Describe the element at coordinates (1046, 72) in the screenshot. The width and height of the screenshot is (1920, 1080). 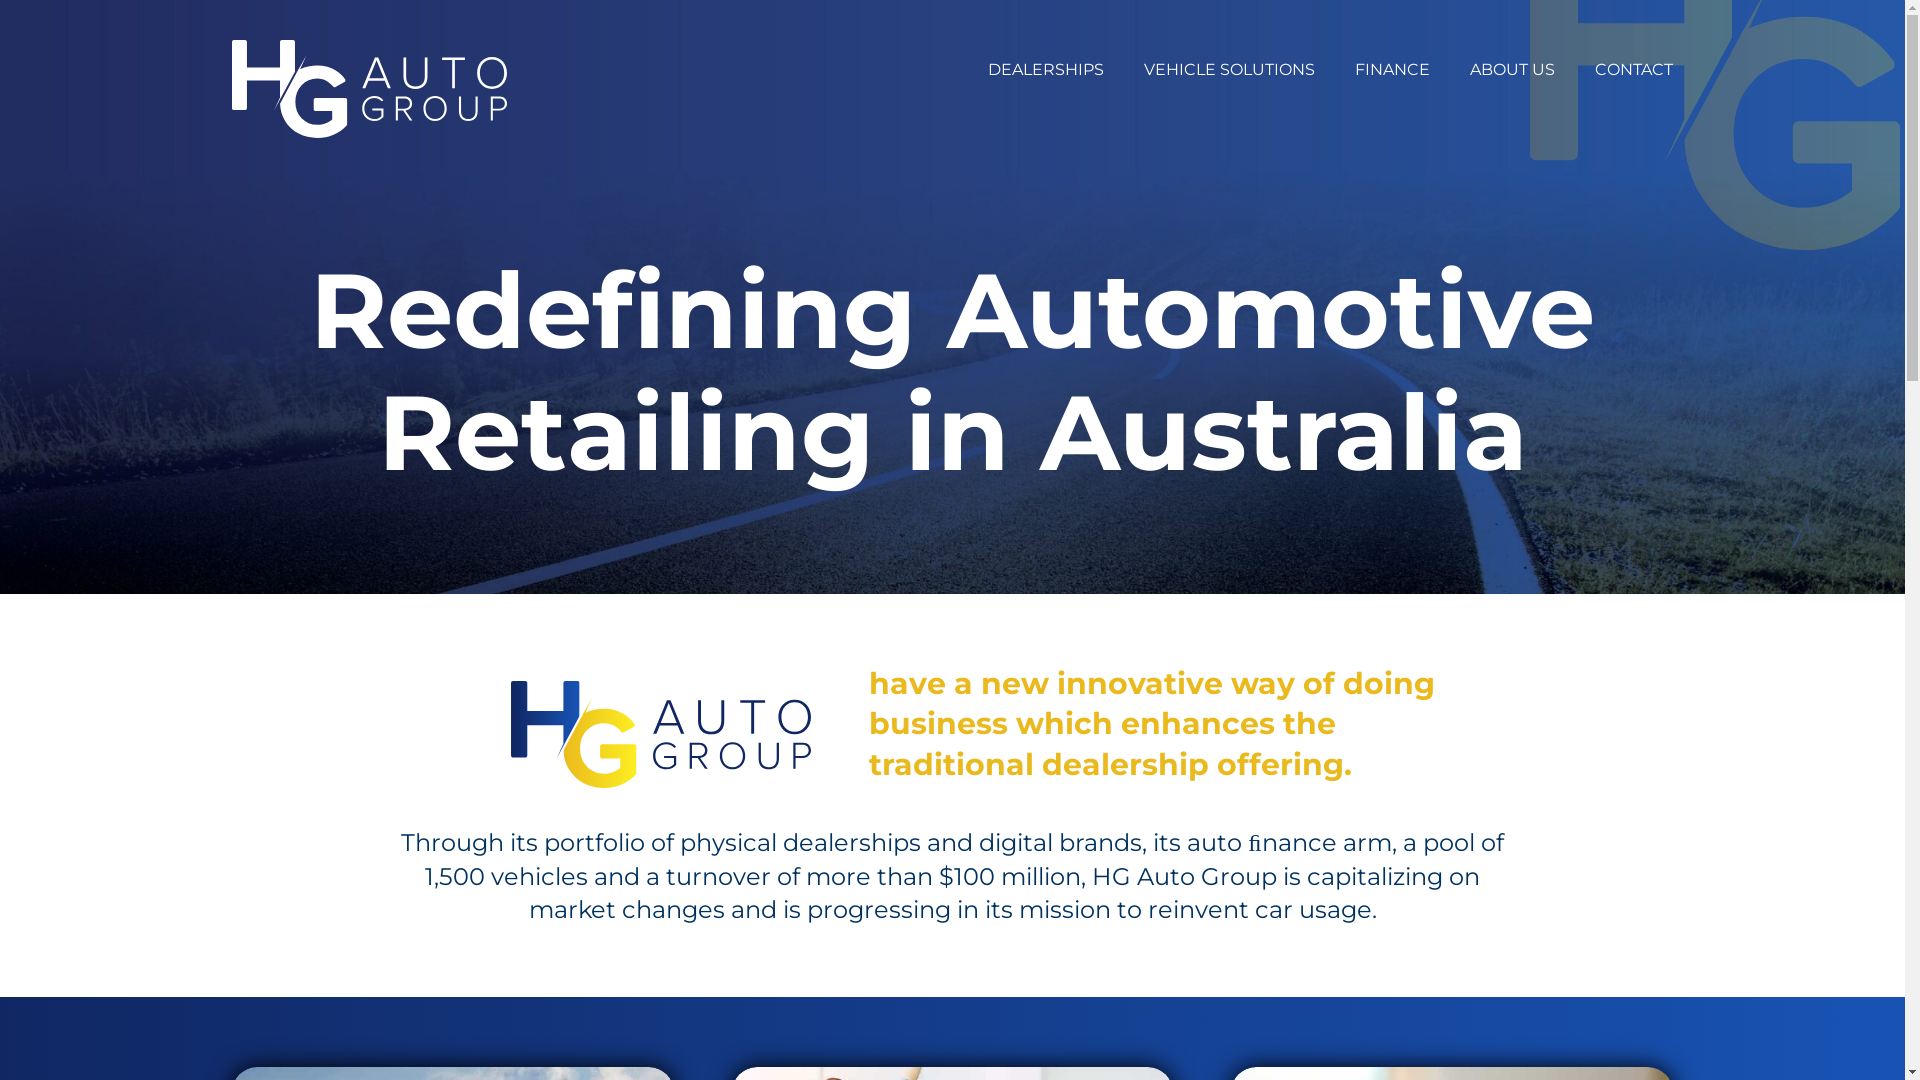
I see `DEALERSHIPS` at that location.